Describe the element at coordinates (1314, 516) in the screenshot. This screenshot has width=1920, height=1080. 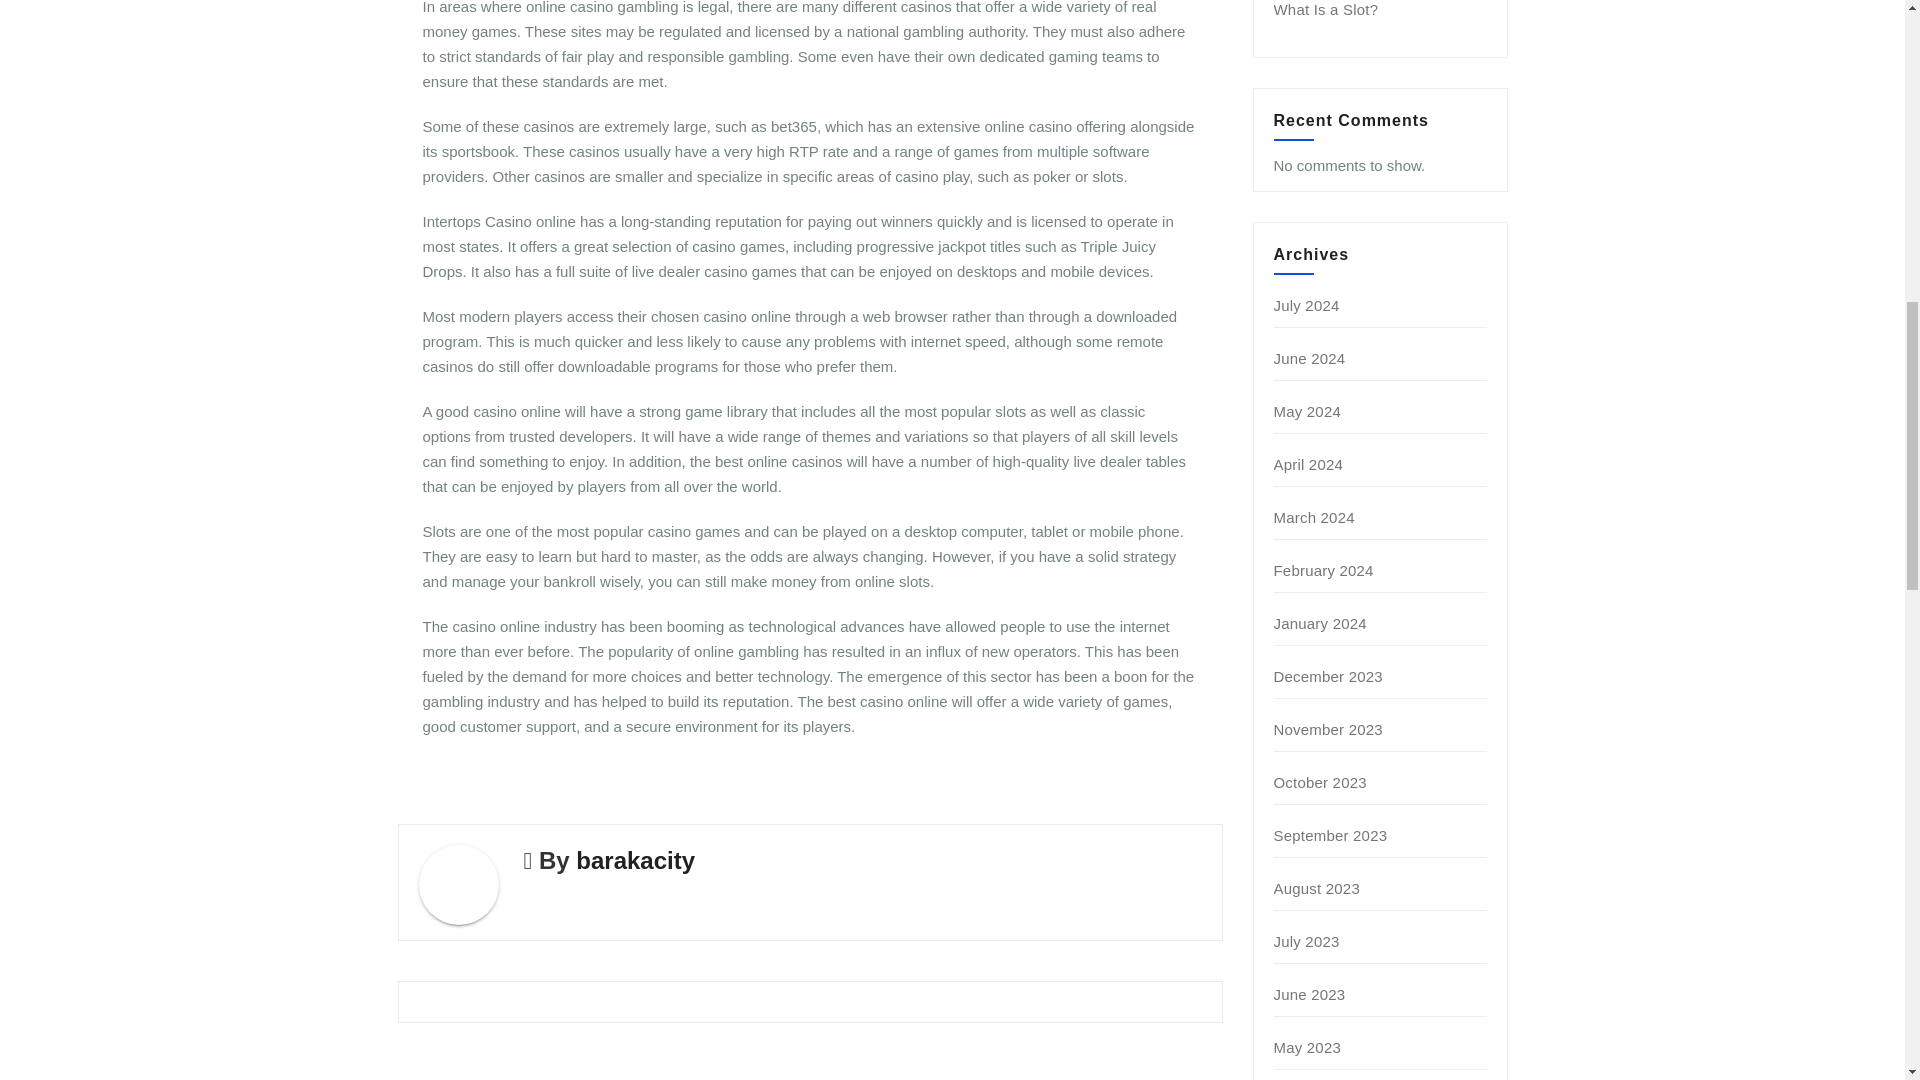
I see `March 2024` at that location.